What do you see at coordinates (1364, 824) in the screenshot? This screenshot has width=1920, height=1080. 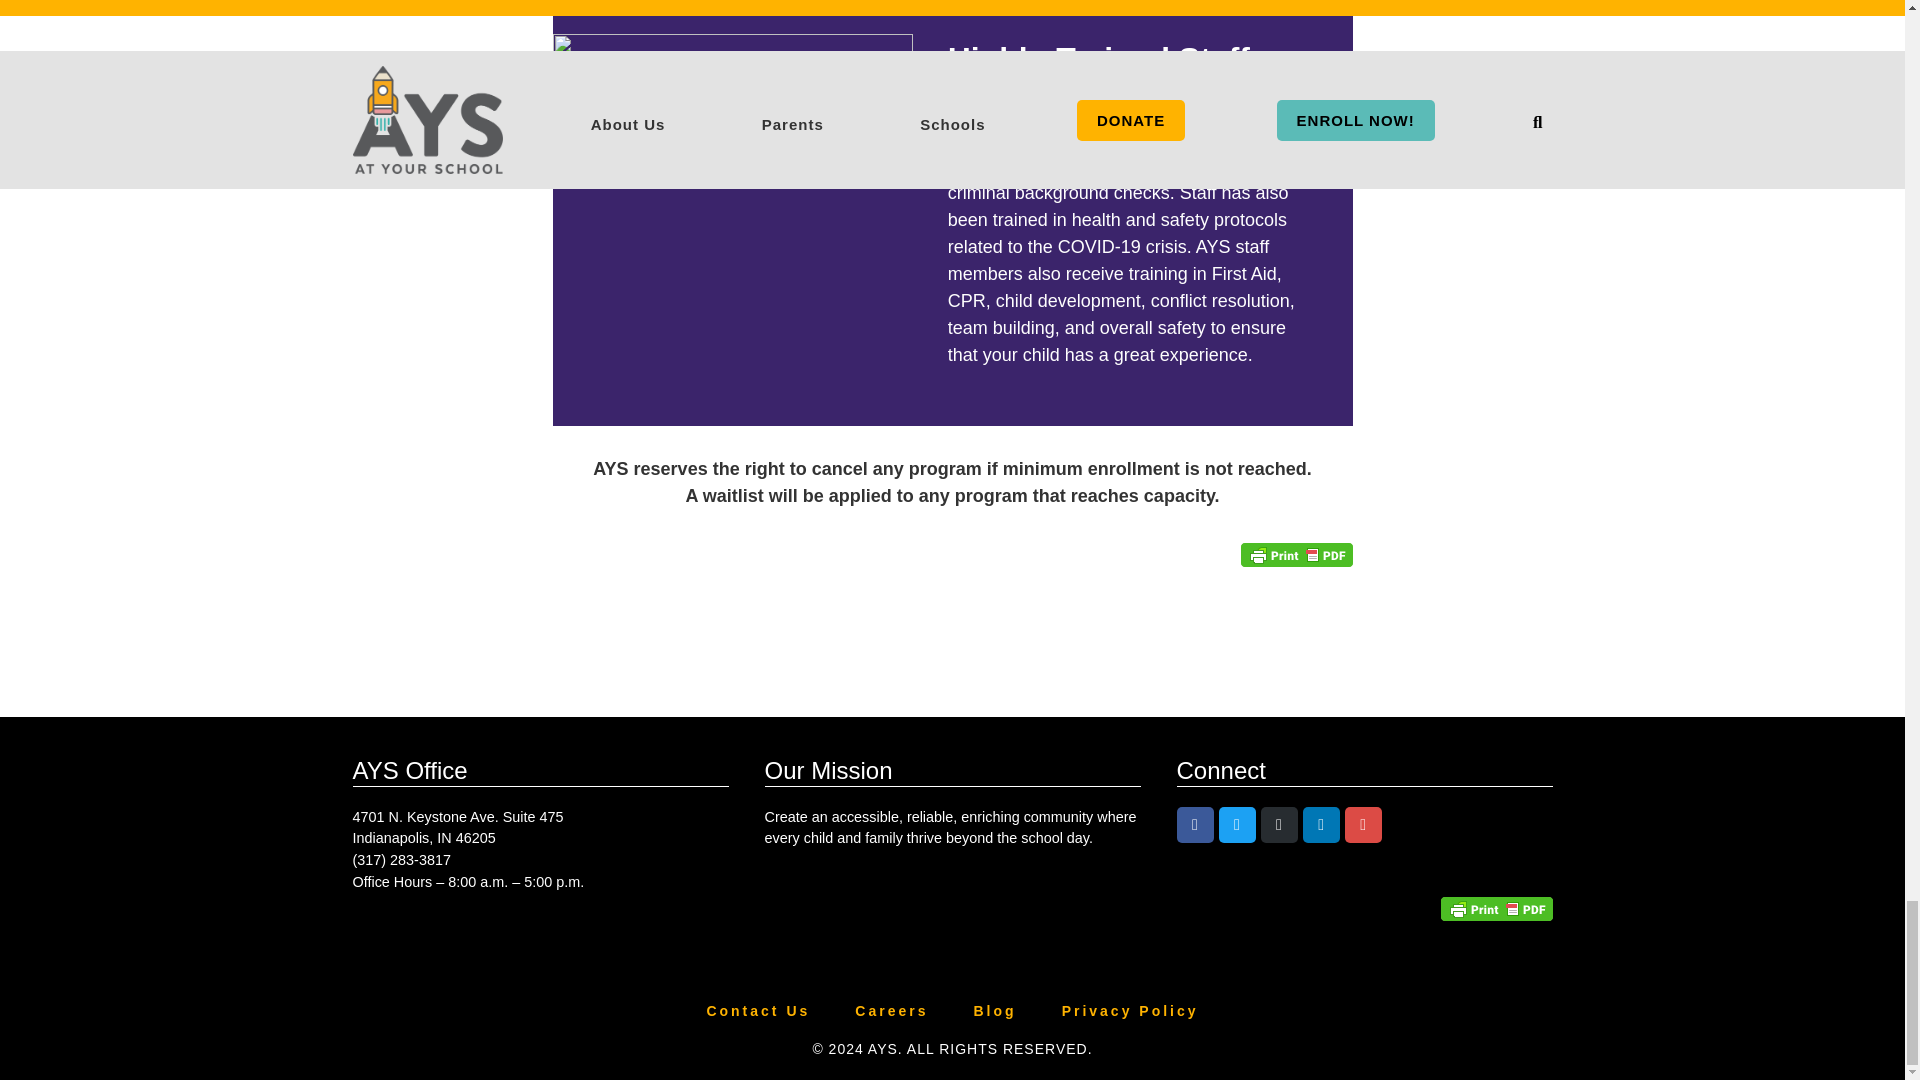 I see `AYS on YouTube` at bounding box center [1364, 824].